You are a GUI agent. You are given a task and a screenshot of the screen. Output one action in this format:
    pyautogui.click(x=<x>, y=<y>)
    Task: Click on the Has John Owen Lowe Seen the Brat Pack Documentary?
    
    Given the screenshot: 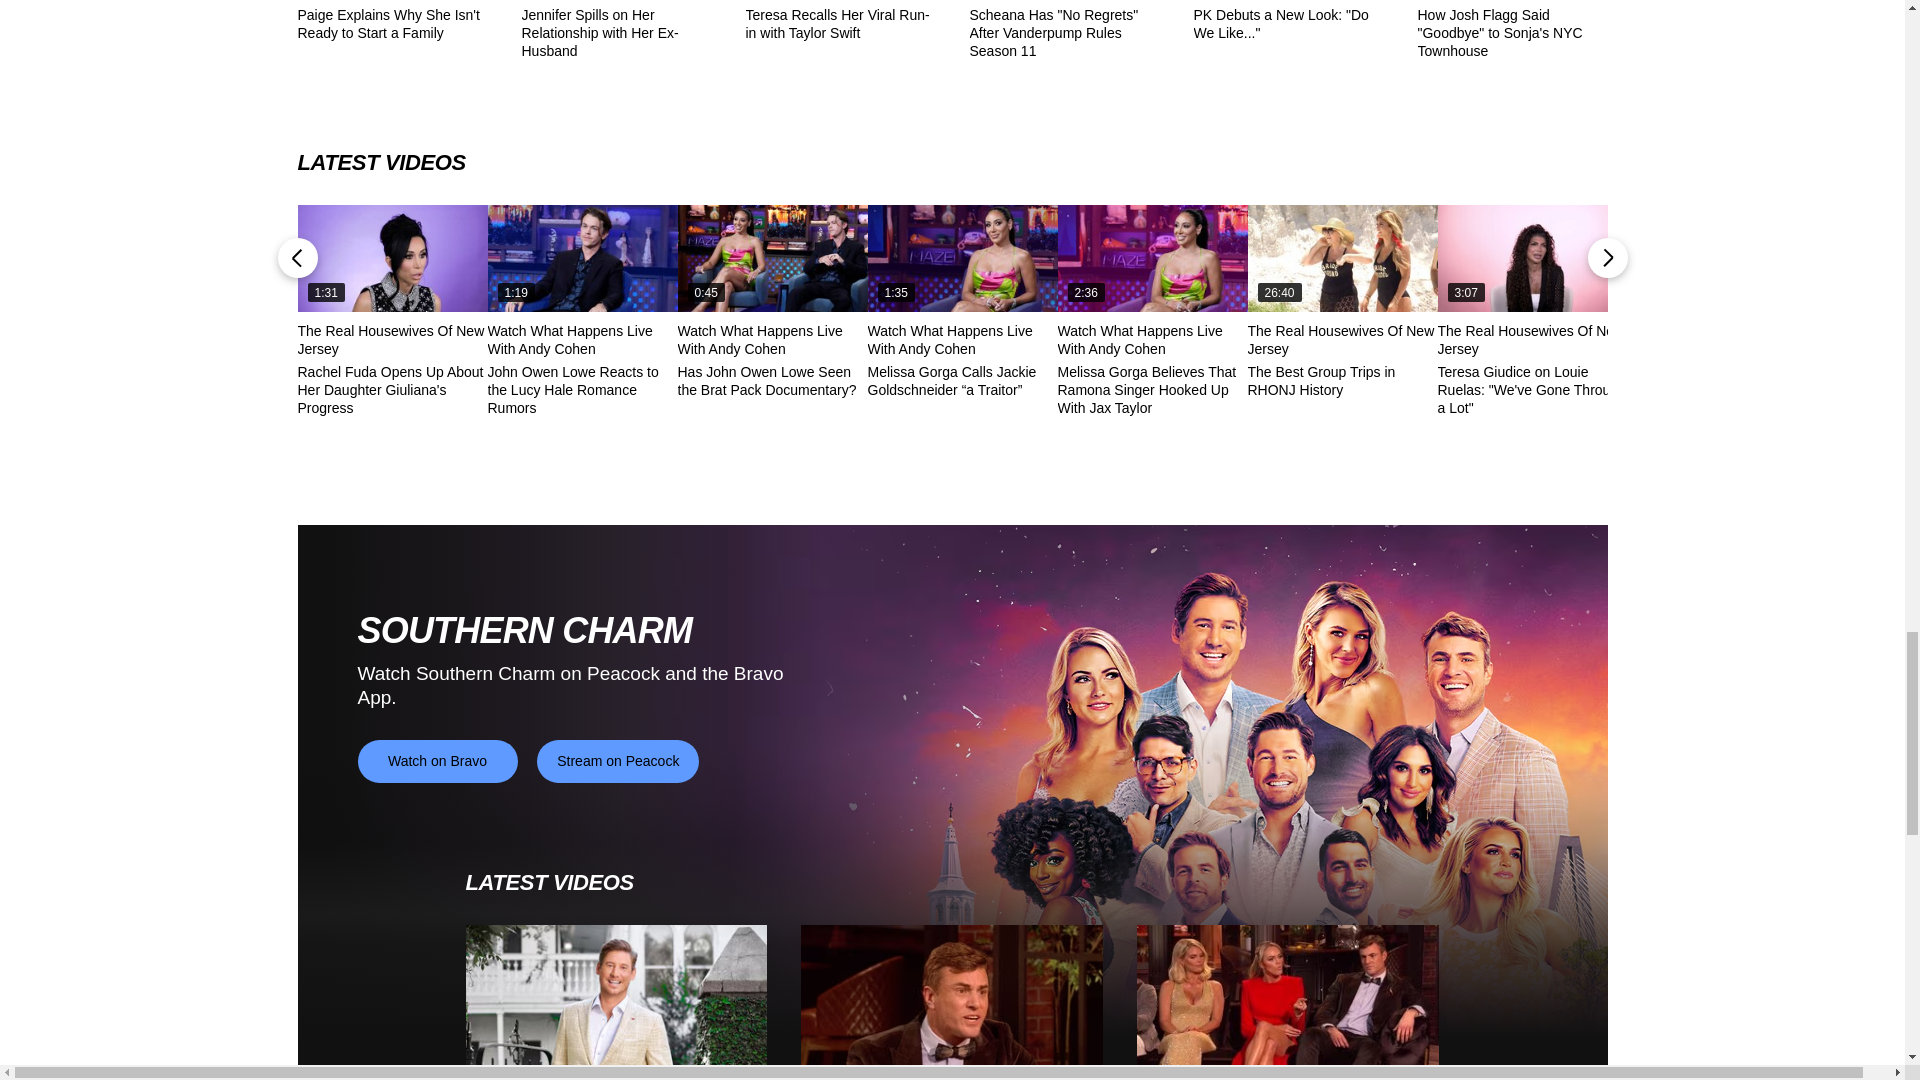 What is the action you would take?
    pyautogui.click(x=772, y=258)
    